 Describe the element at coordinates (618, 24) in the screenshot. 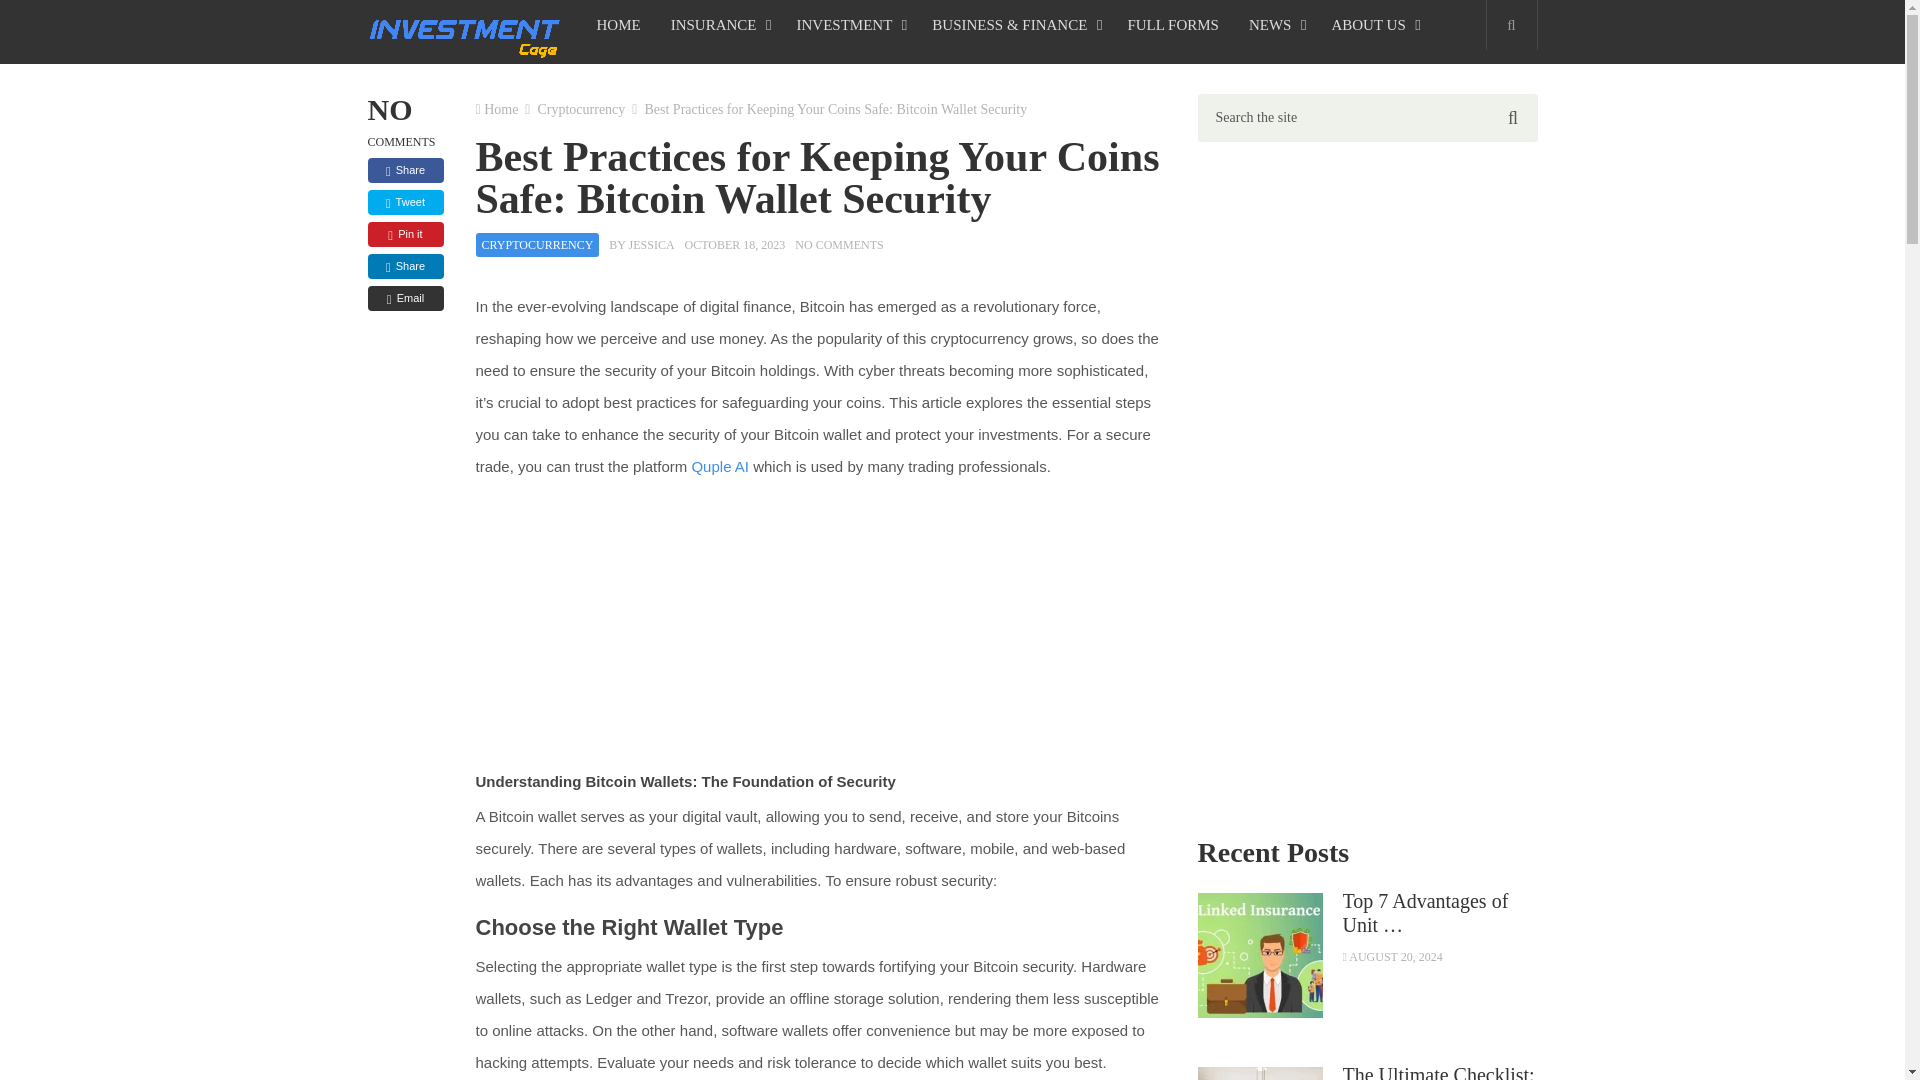

I see `HOME` at that location.